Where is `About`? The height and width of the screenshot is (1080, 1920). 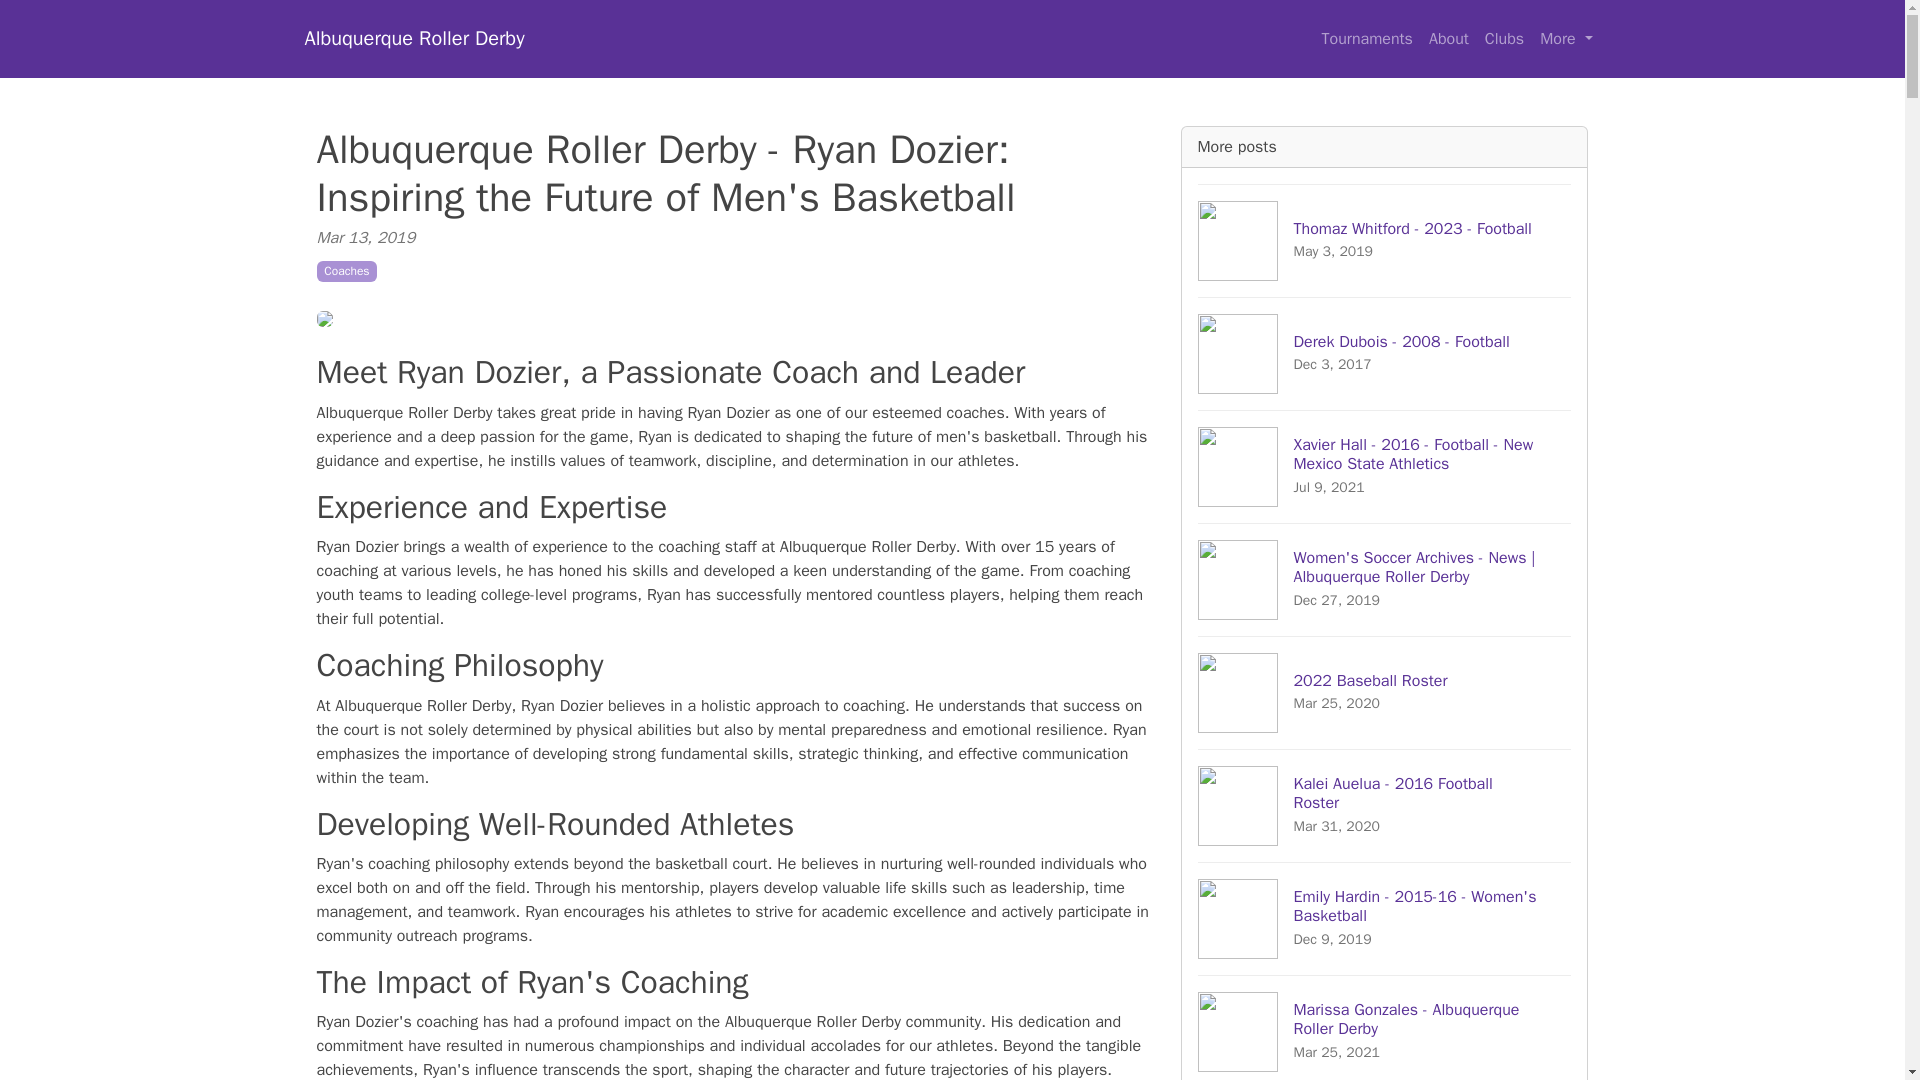
About is located at coordinates (1448, 39).